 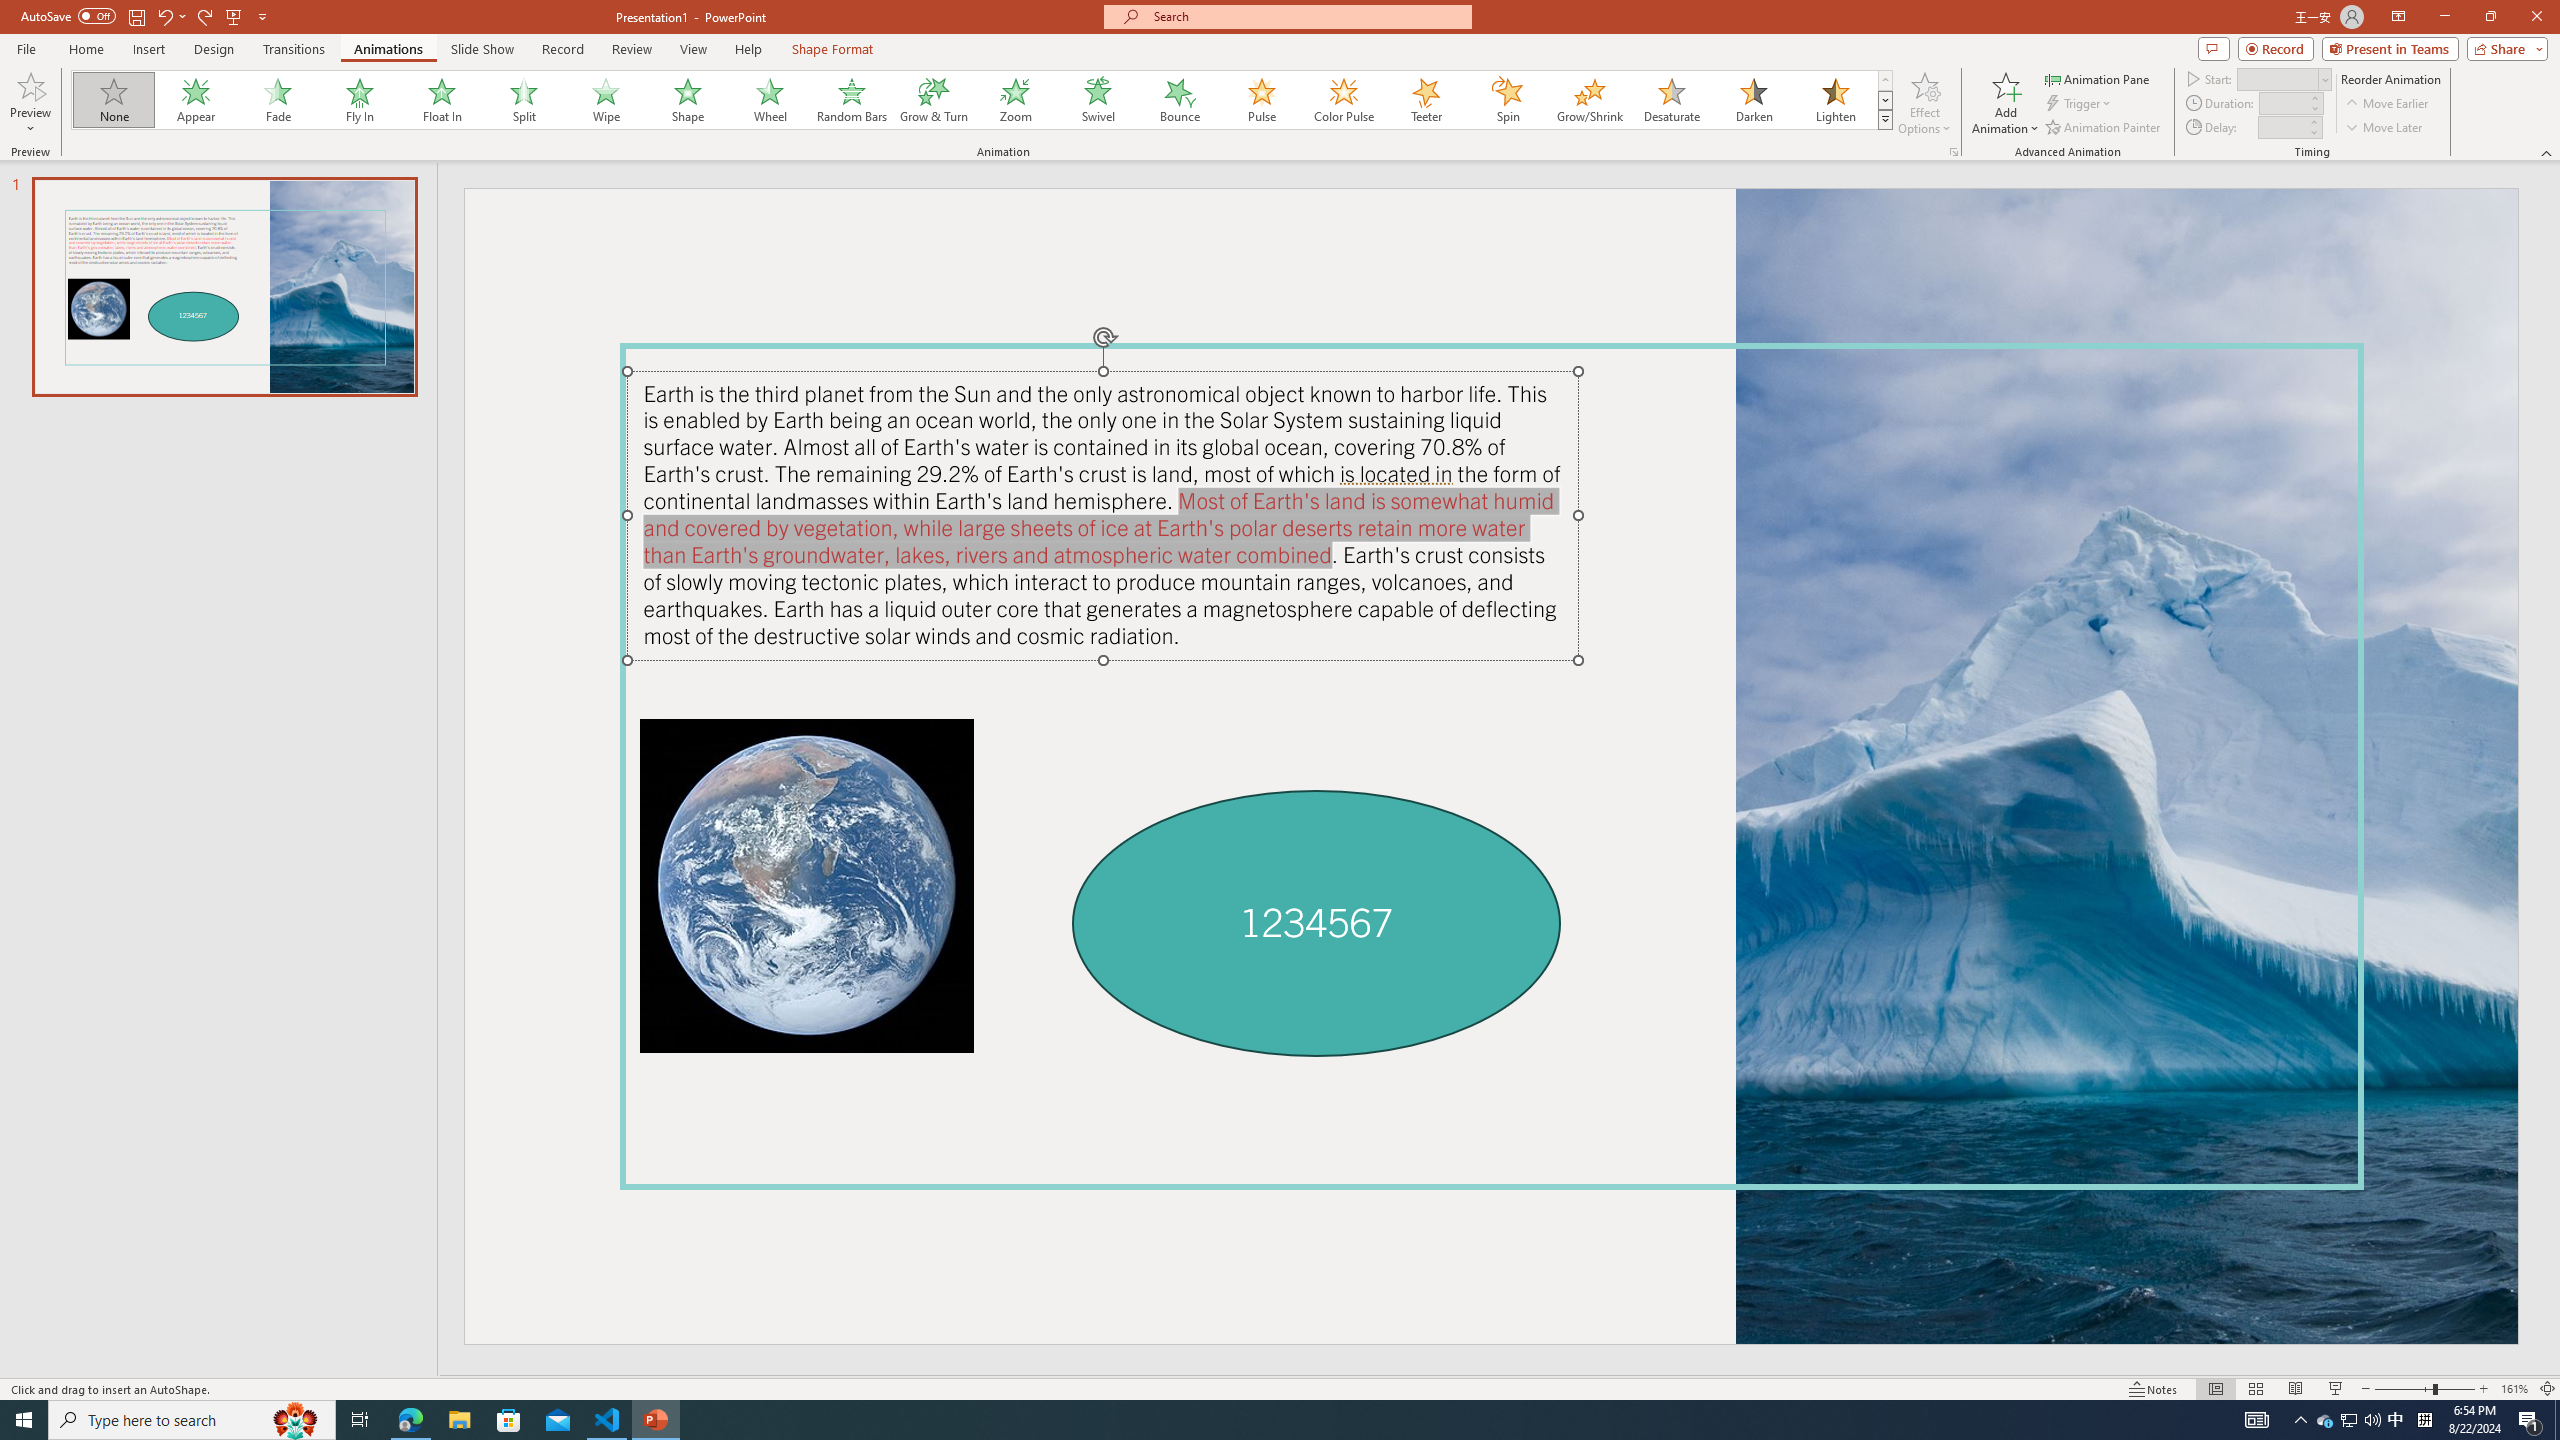 I want to click on Share, so click(x=2504, y=48).